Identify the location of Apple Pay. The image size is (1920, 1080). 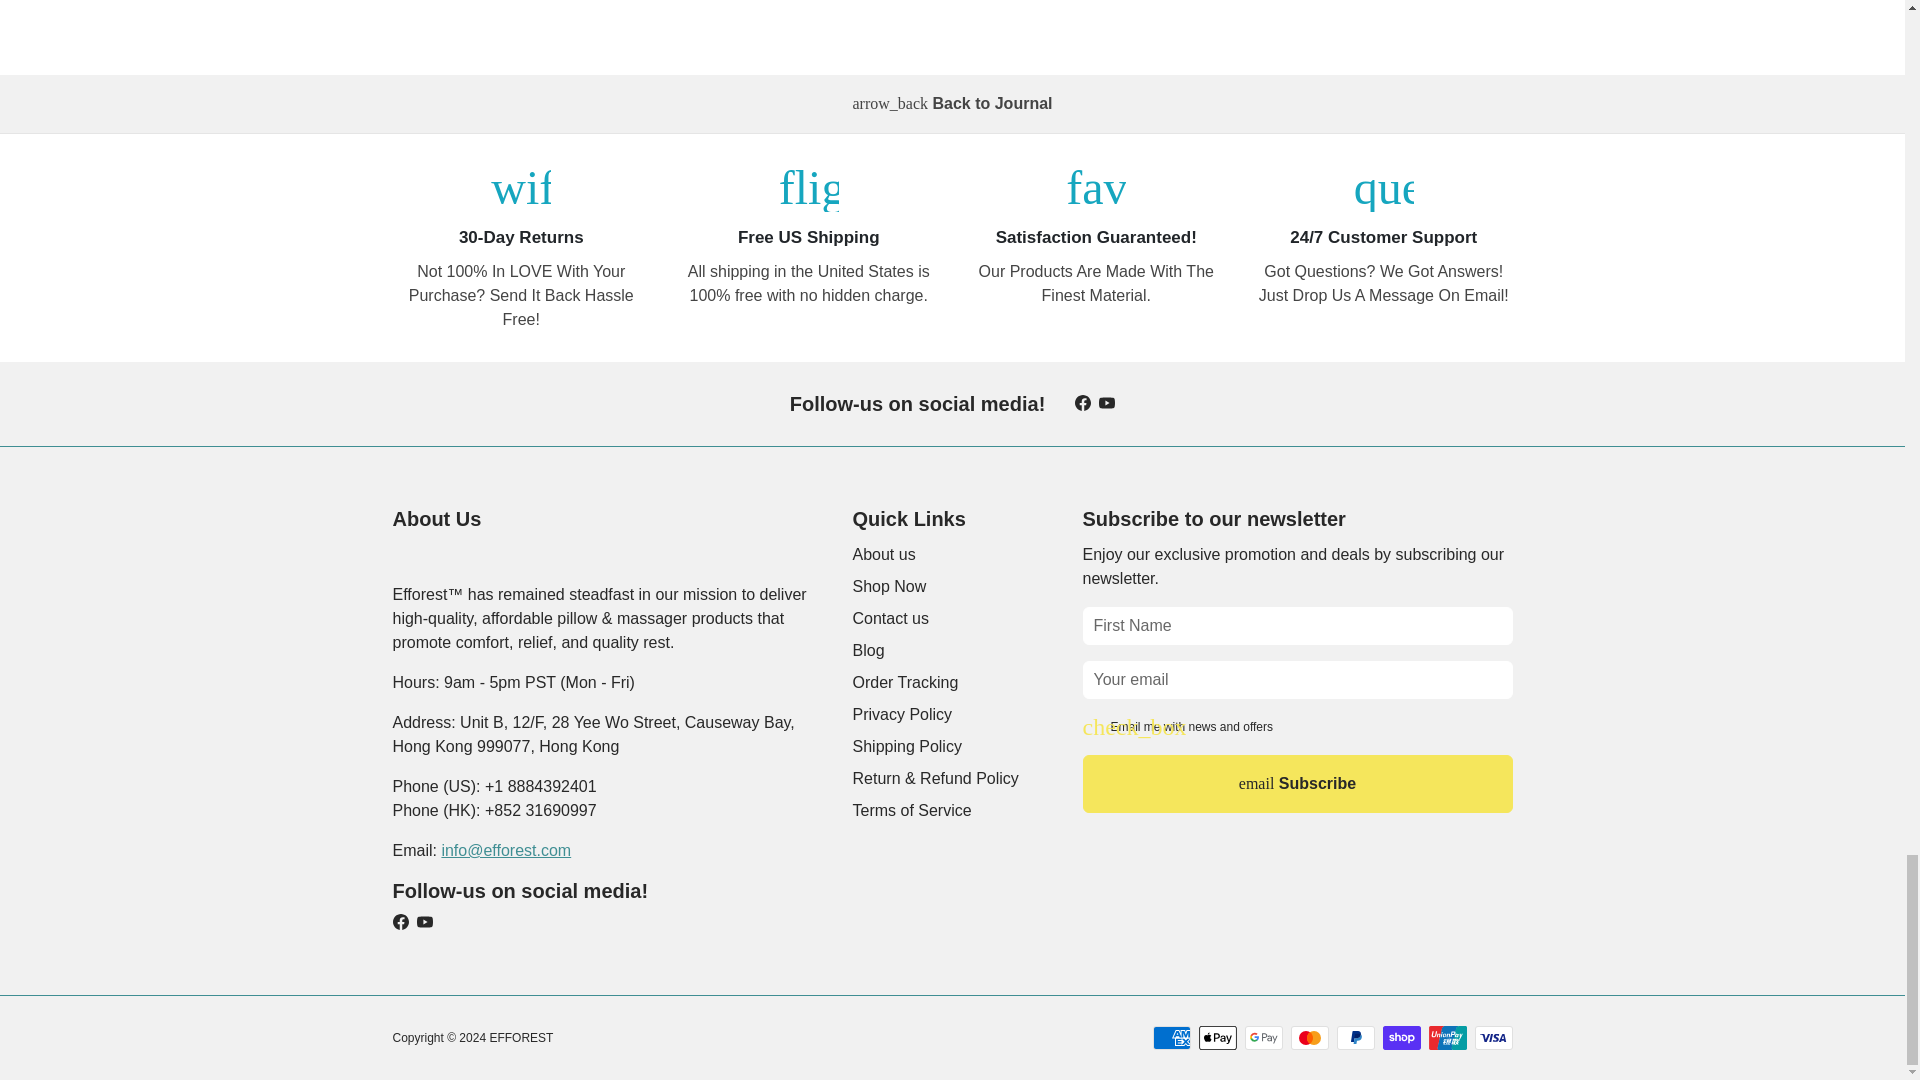
(1217, 1038).